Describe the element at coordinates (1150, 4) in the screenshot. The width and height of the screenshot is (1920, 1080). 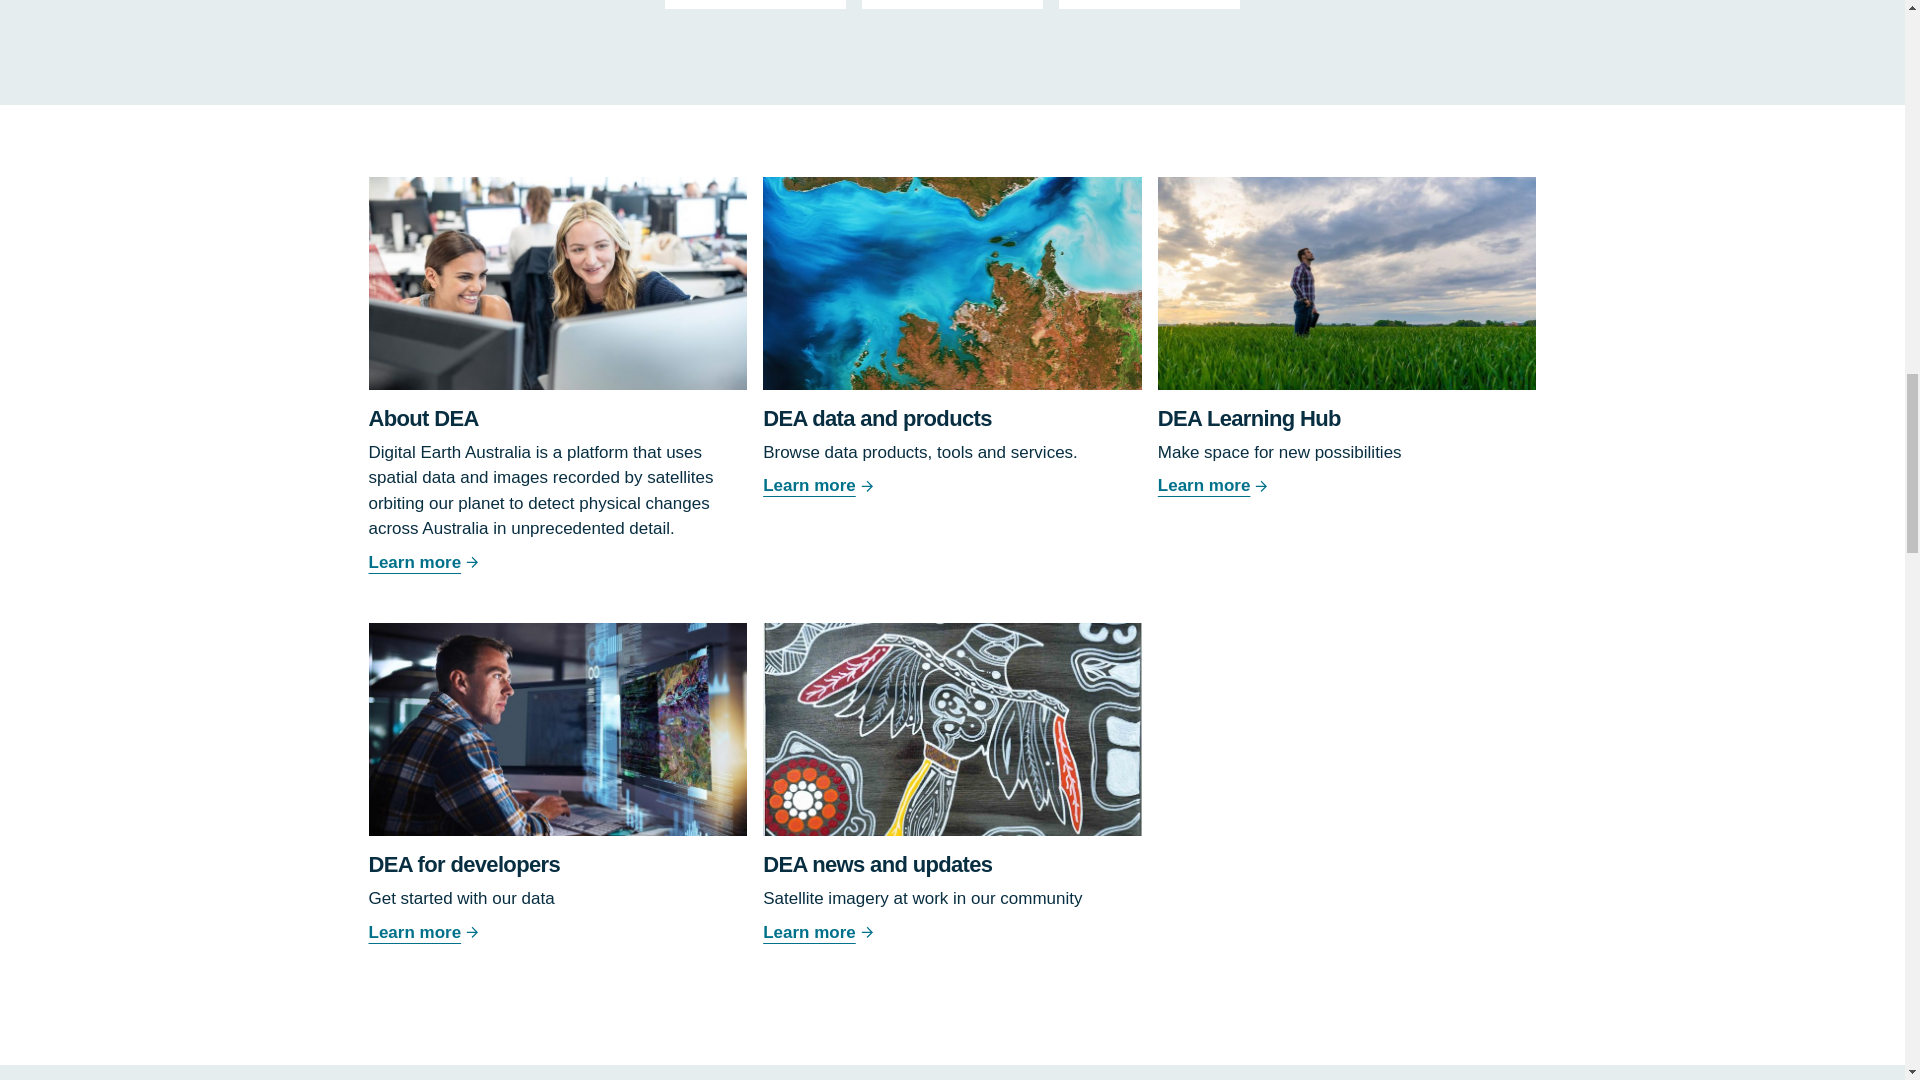
I see `Contact us` at that location.